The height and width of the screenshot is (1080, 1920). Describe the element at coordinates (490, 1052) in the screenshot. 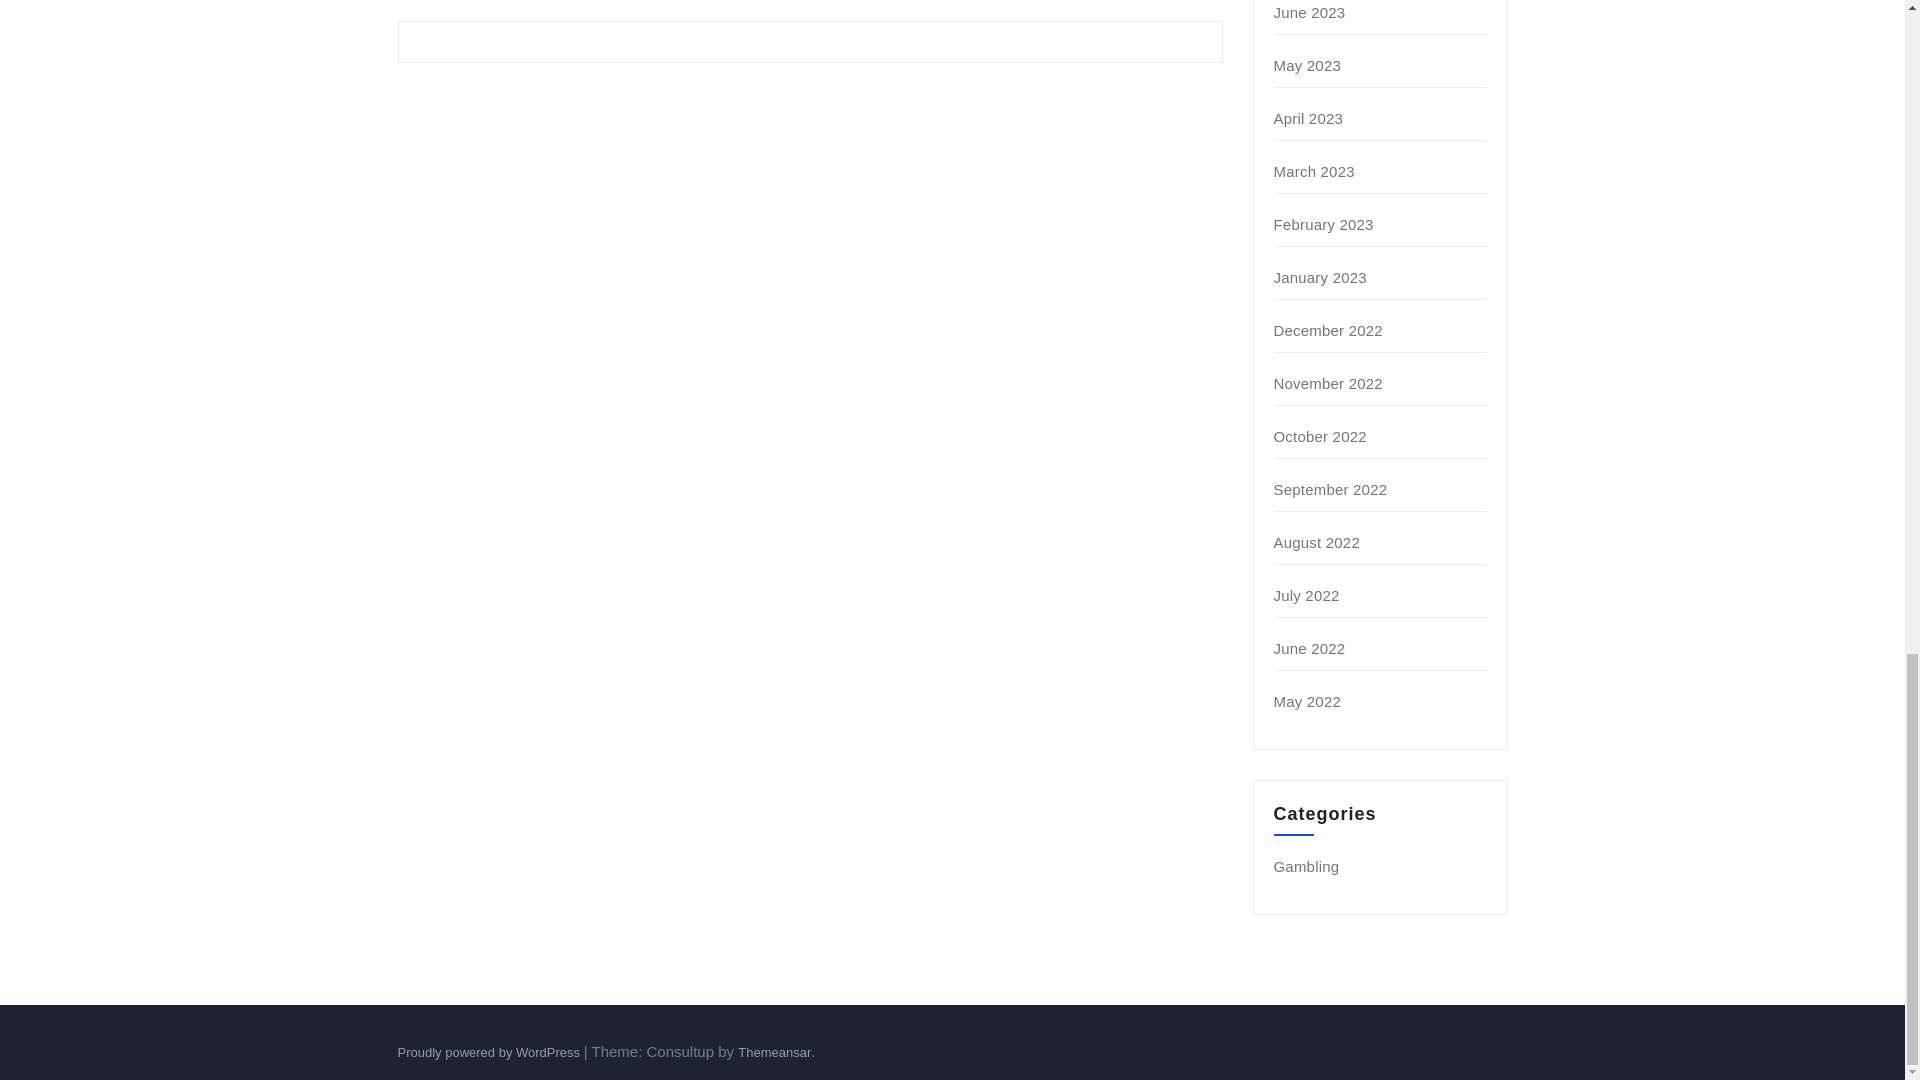

I see `Proudly powered by WordPress` at that location.